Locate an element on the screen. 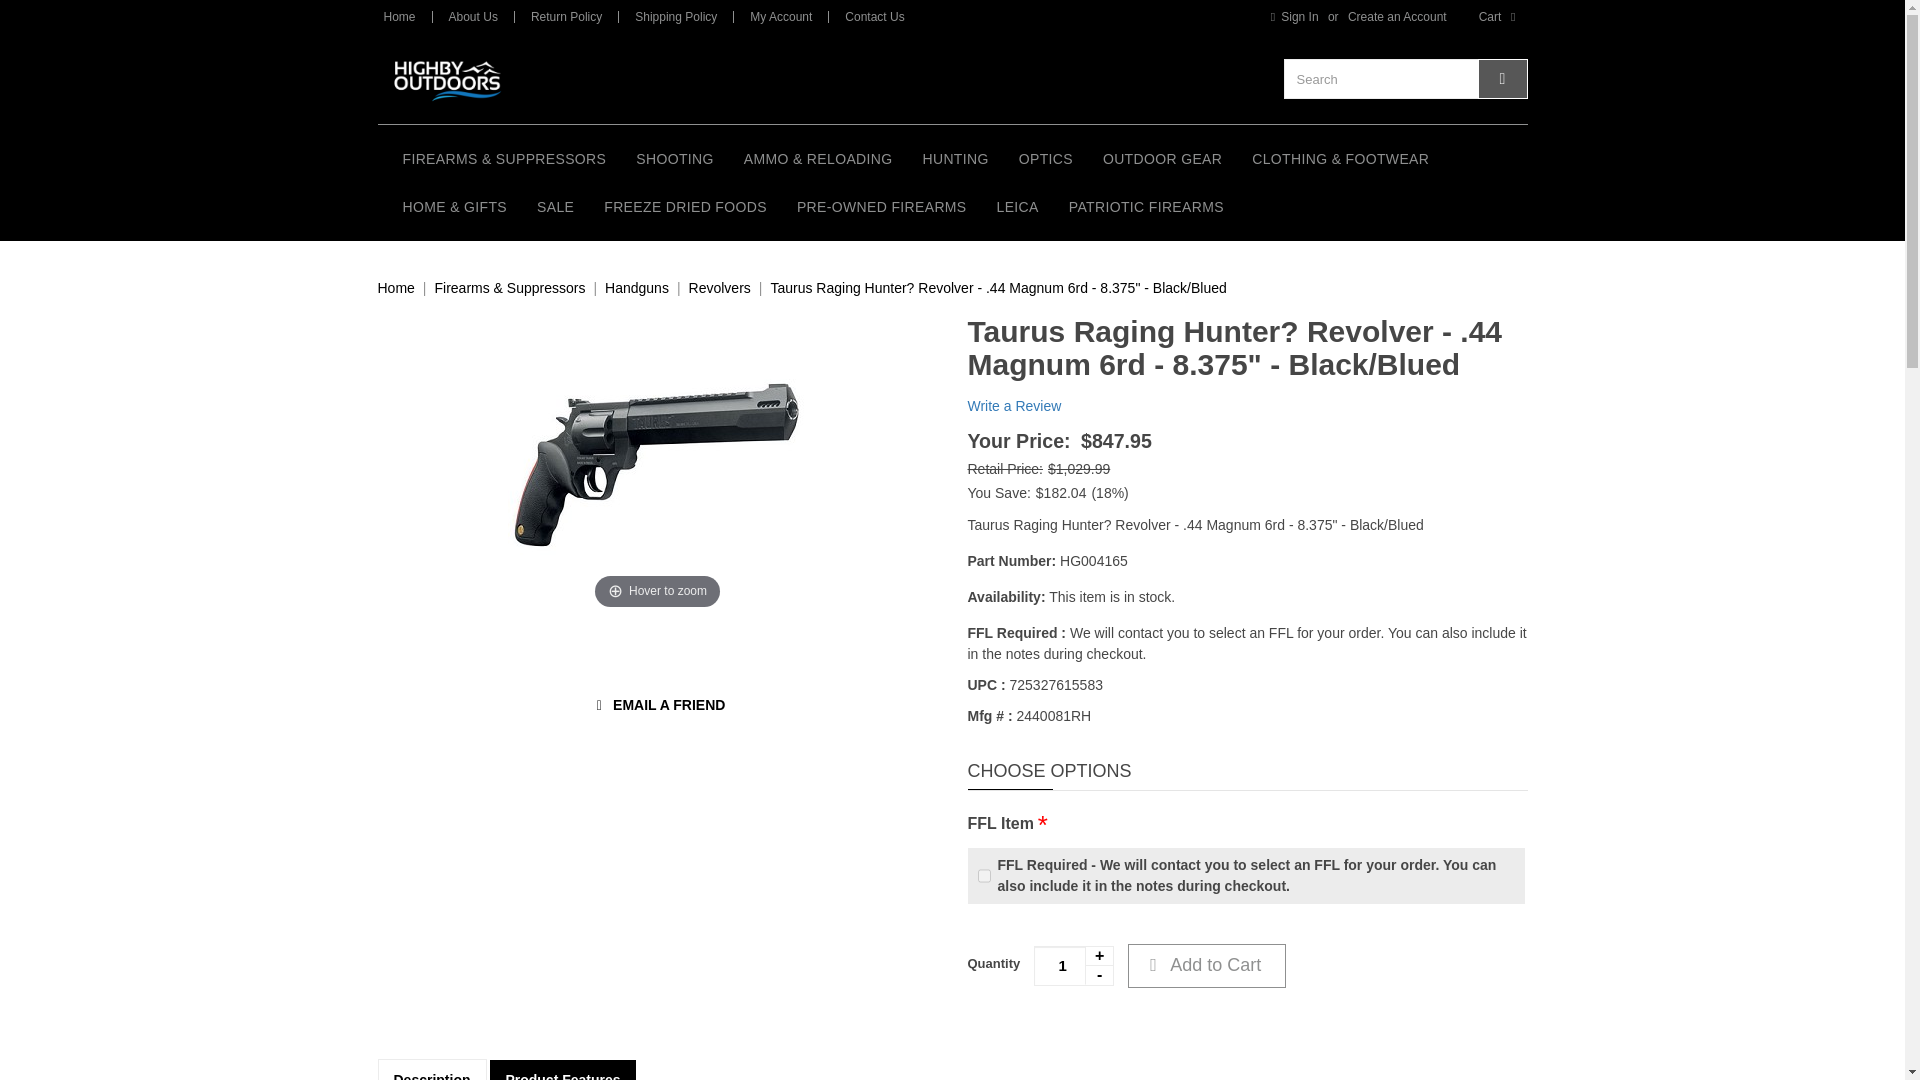  Revolvers is located at coordinates (720, 287).